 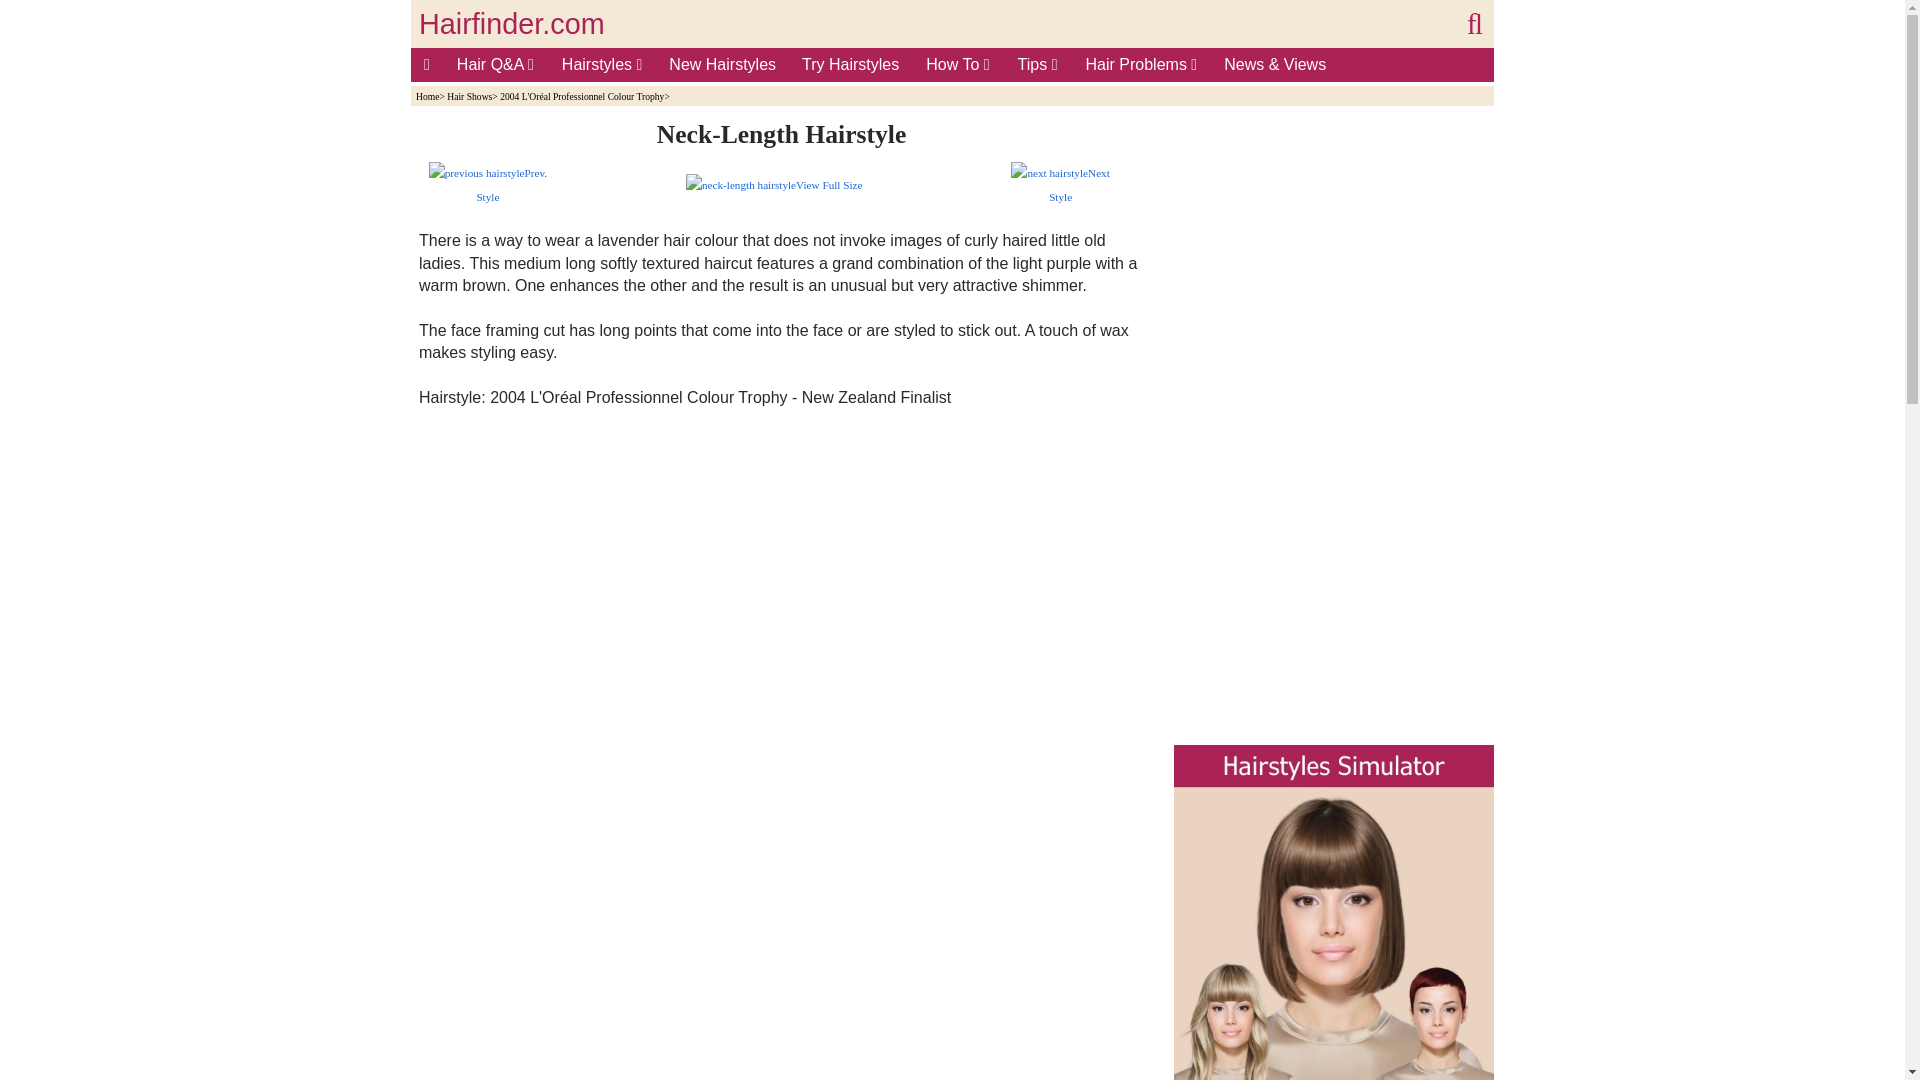 What do you see at coordinates (602, 64) in the screenshot?
I see `Hairstyles` at bounding box center [602, 64].